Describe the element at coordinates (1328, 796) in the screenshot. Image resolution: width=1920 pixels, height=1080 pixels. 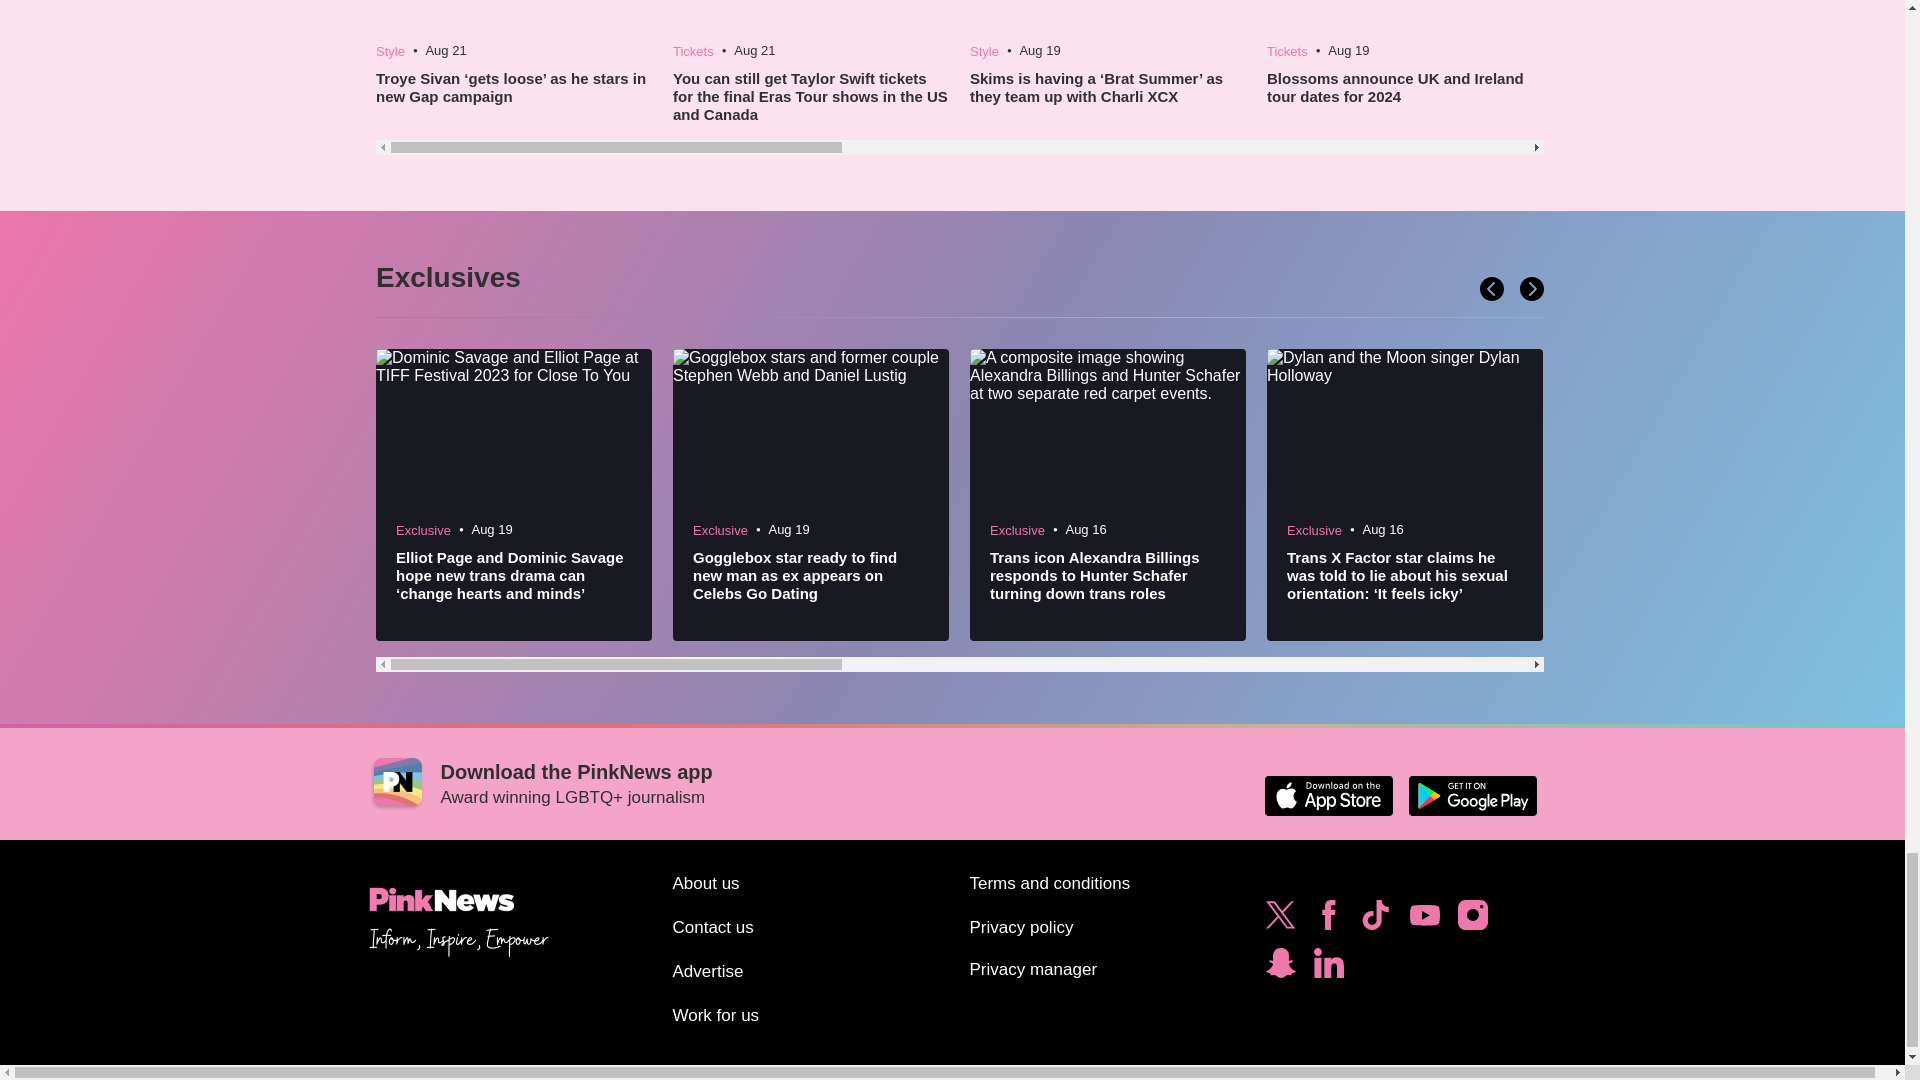
I see `Download the PinkNews app on the Apple App Store` at that location.